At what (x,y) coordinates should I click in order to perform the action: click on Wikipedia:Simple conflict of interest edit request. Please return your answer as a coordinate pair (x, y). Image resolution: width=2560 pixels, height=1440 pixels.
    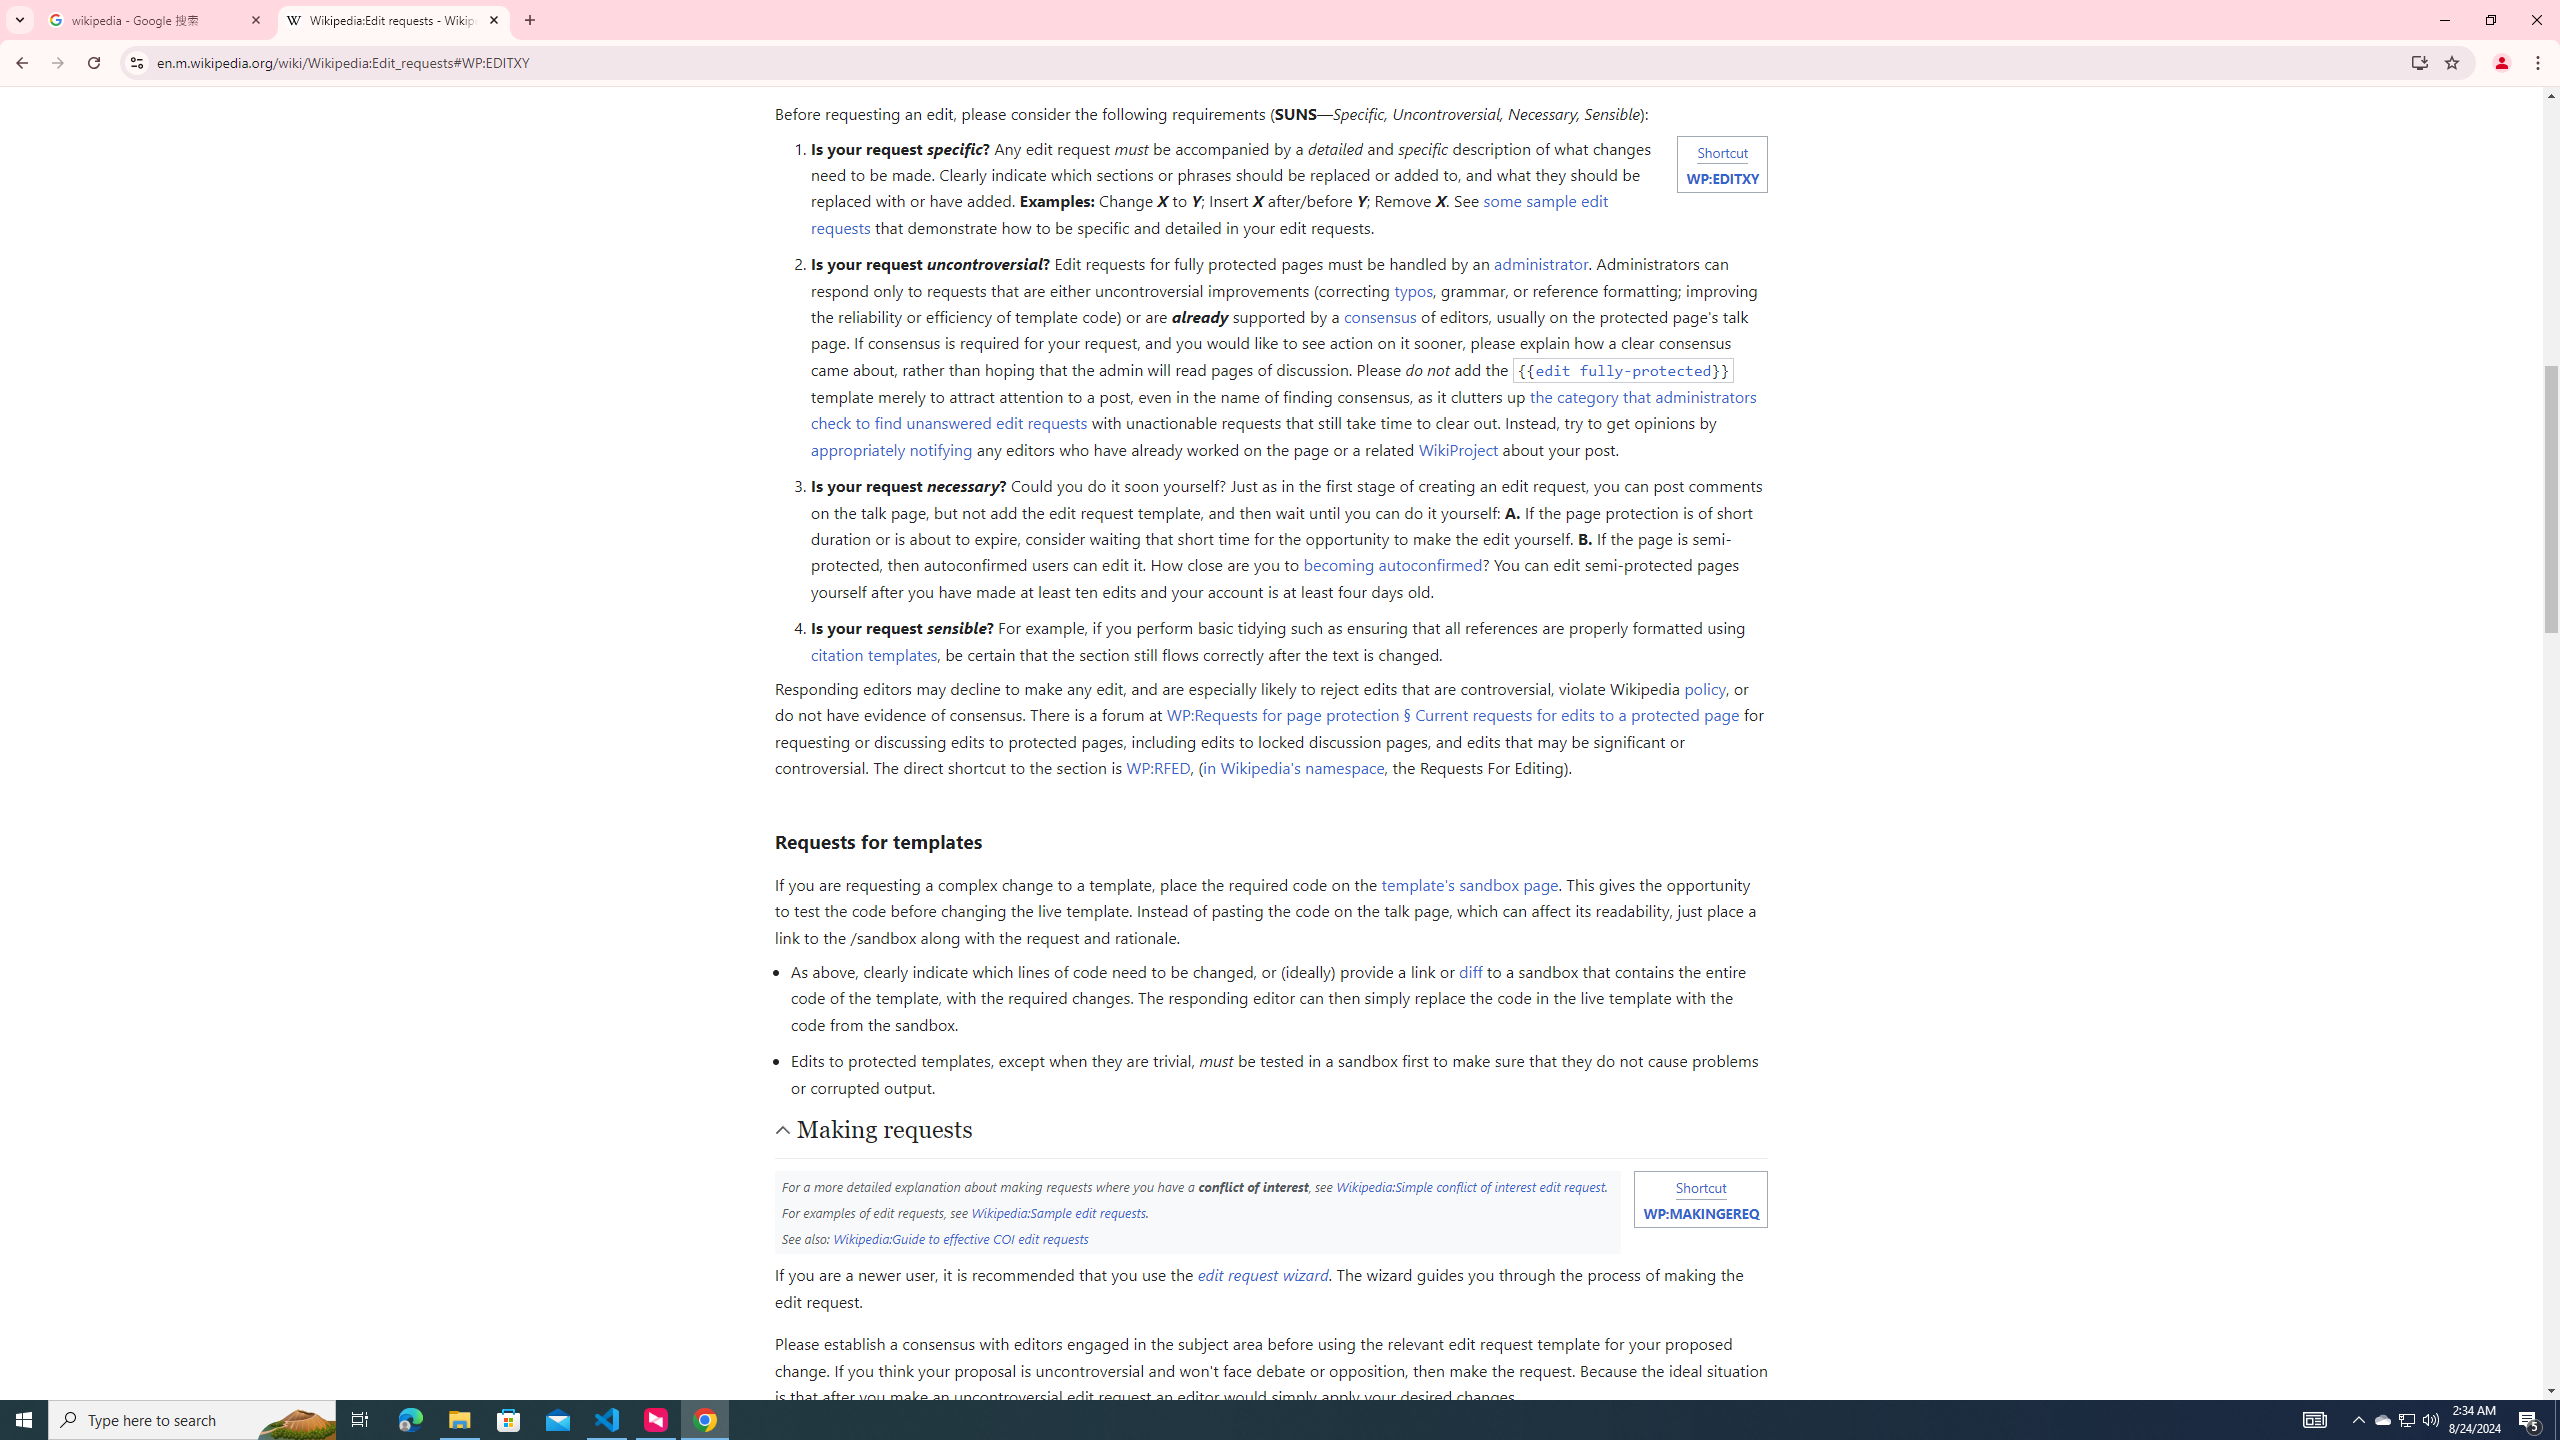
    Looking at the image, I should click on (1470, 1186).